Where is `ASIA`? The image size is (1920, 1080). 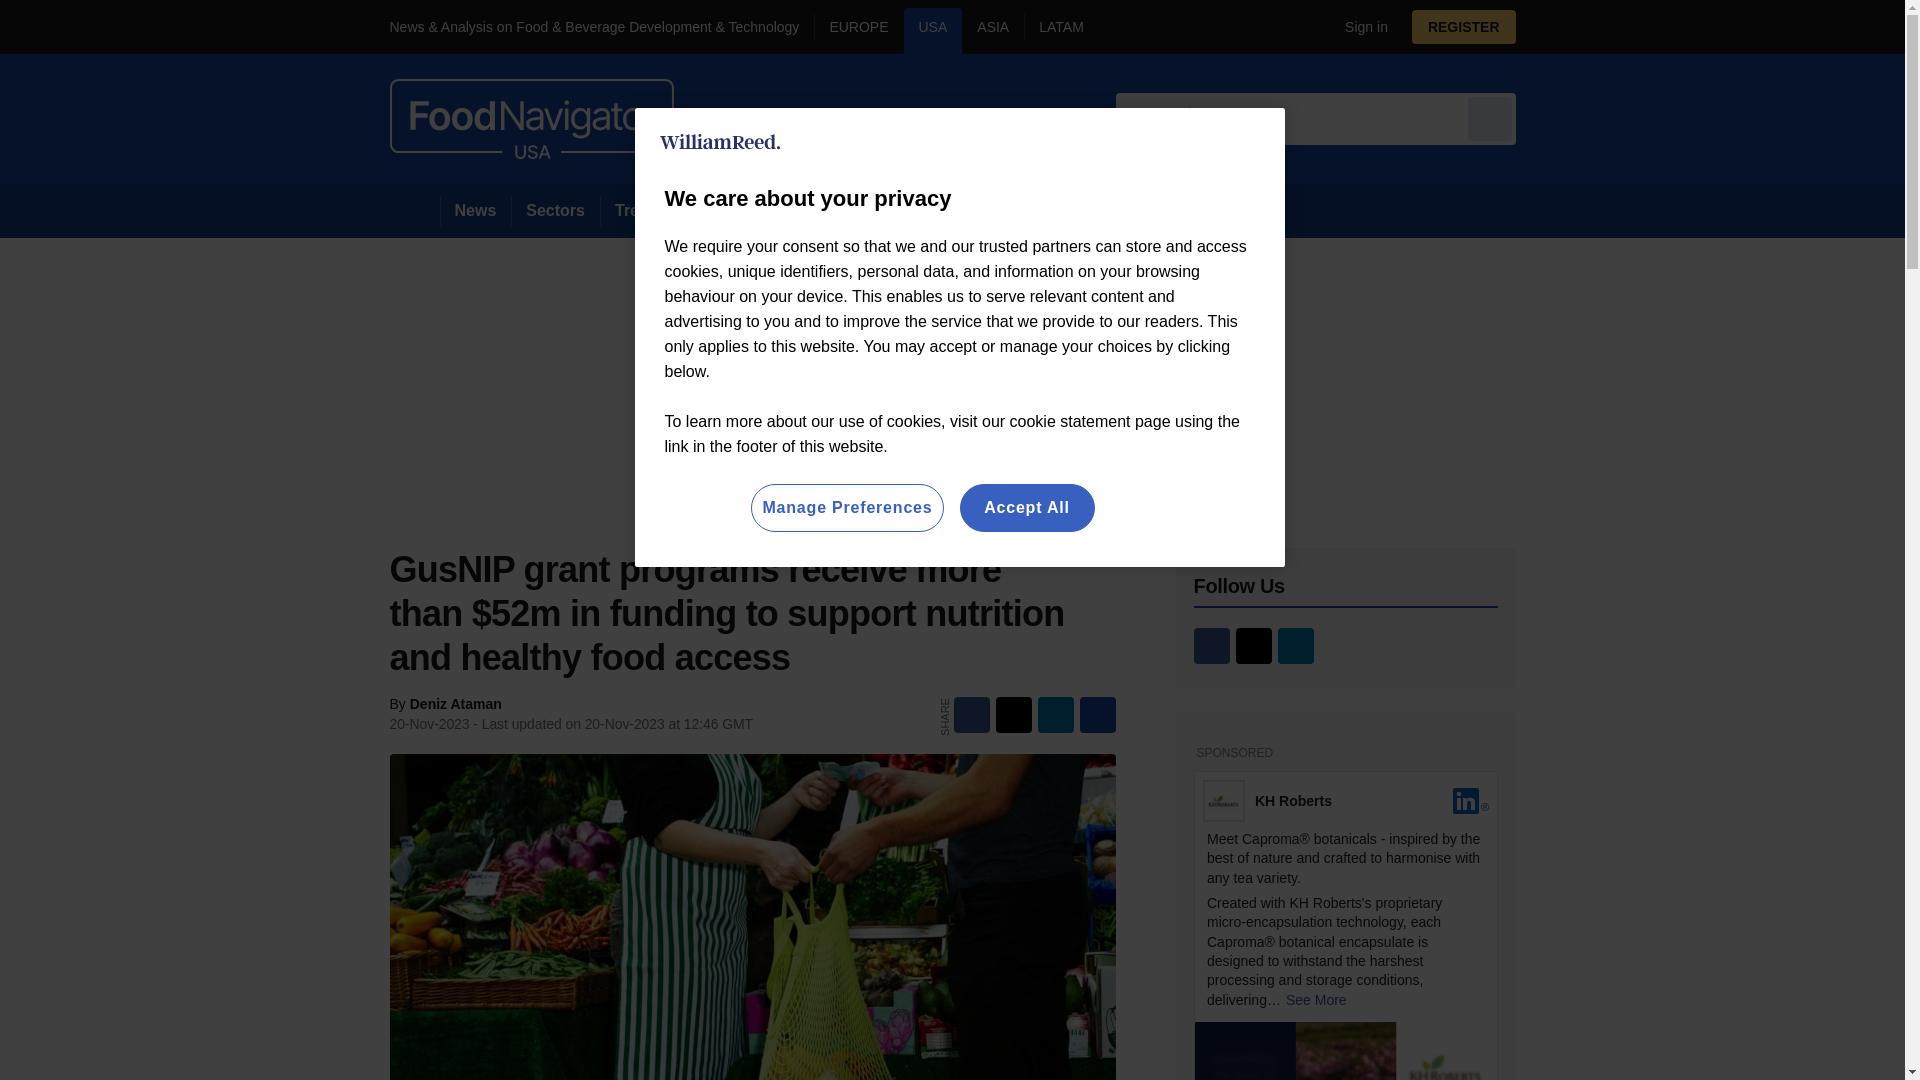
ASIA is located at coordinates (992, 30).